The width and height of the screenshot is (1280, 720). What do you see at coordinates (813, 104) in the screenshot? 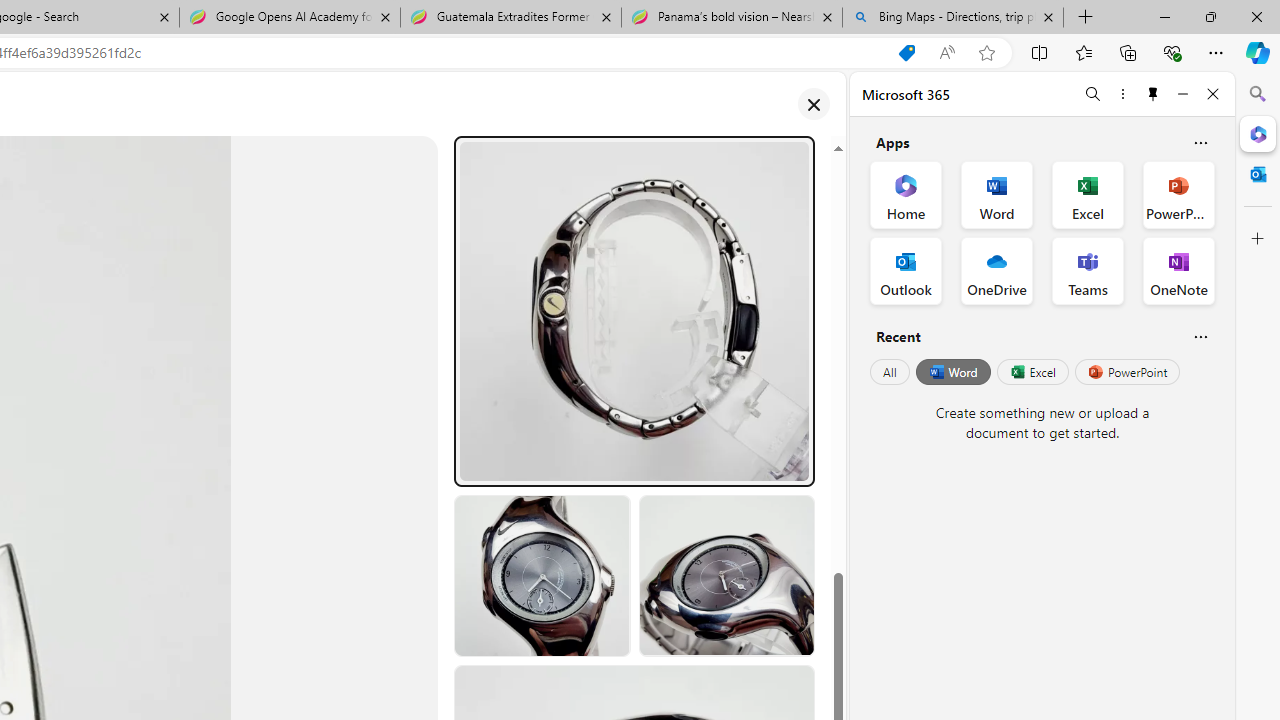
I see `Close image gallery dialog` at bounding box center [813, 104].